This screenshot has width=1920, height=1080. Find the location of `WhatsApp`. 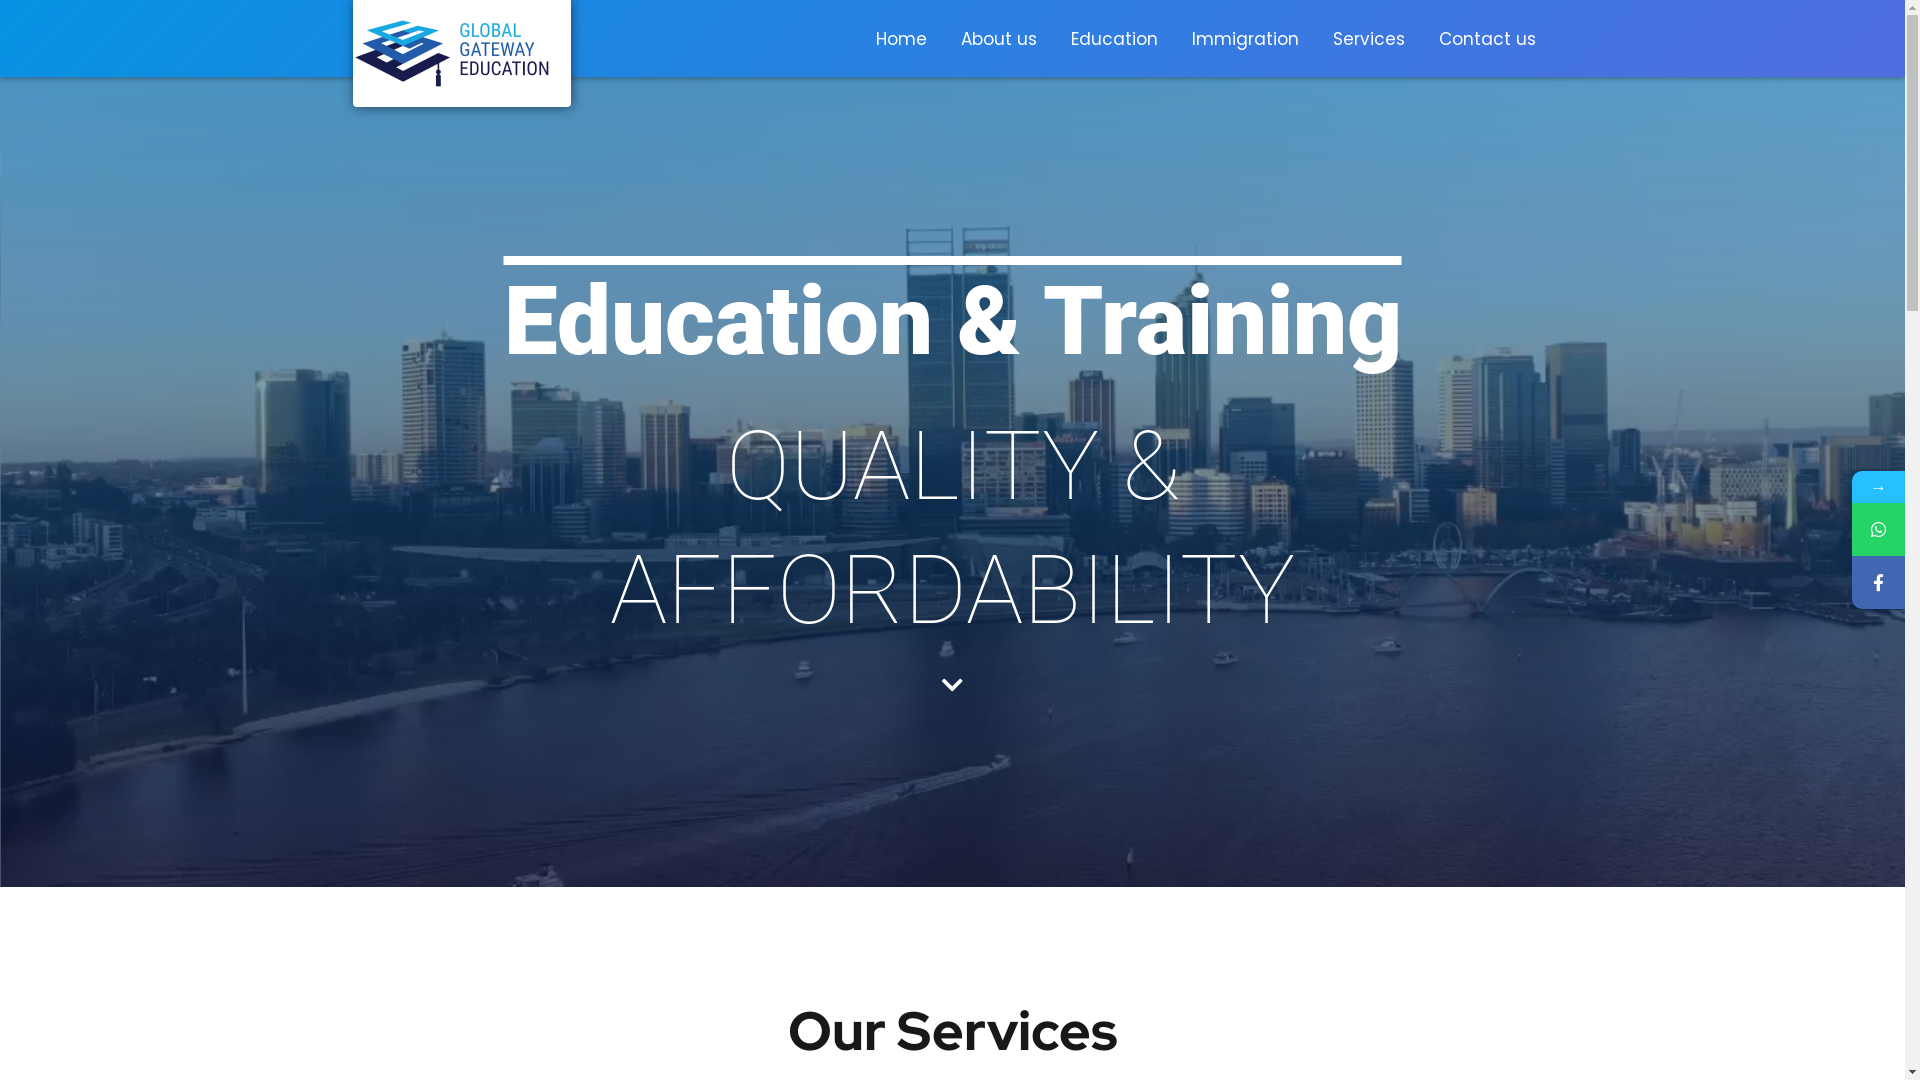

WhatsApp is located at coordinates (1878, 530).